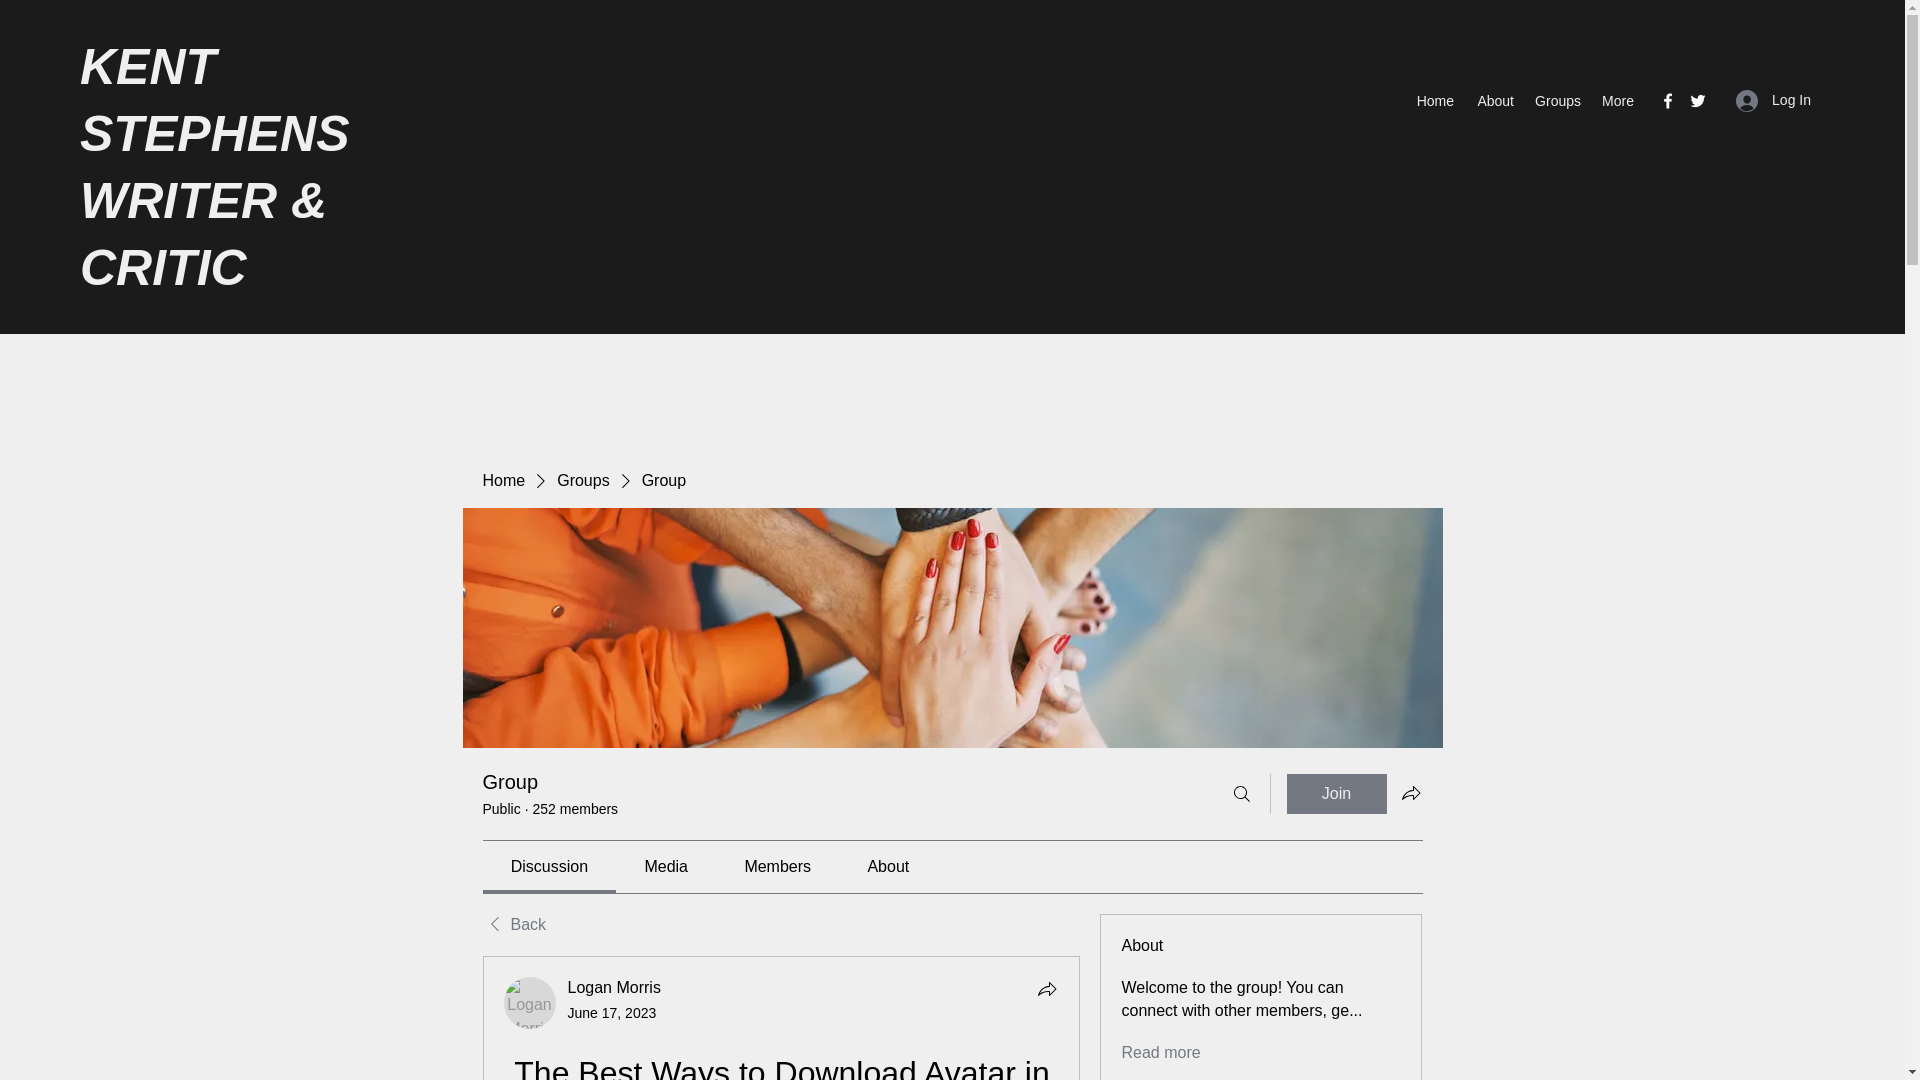 The height and width of the screenshot is (1080, 1920). What do you see at coordinates (1336, 794) in the screenshot?
I see `Join` at bounding box center [1336, 794].